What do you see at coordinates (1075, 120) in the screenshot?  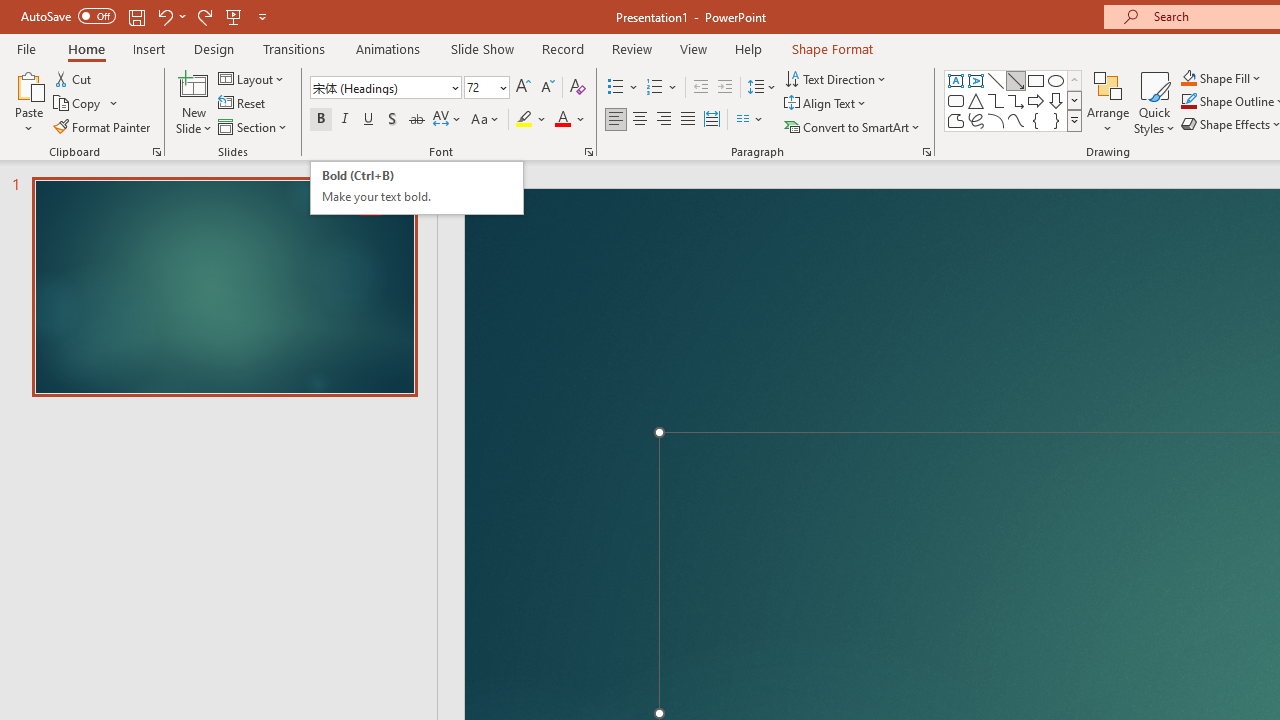 I see `Class: NetUIImage` at bounding box center [1075, 120].